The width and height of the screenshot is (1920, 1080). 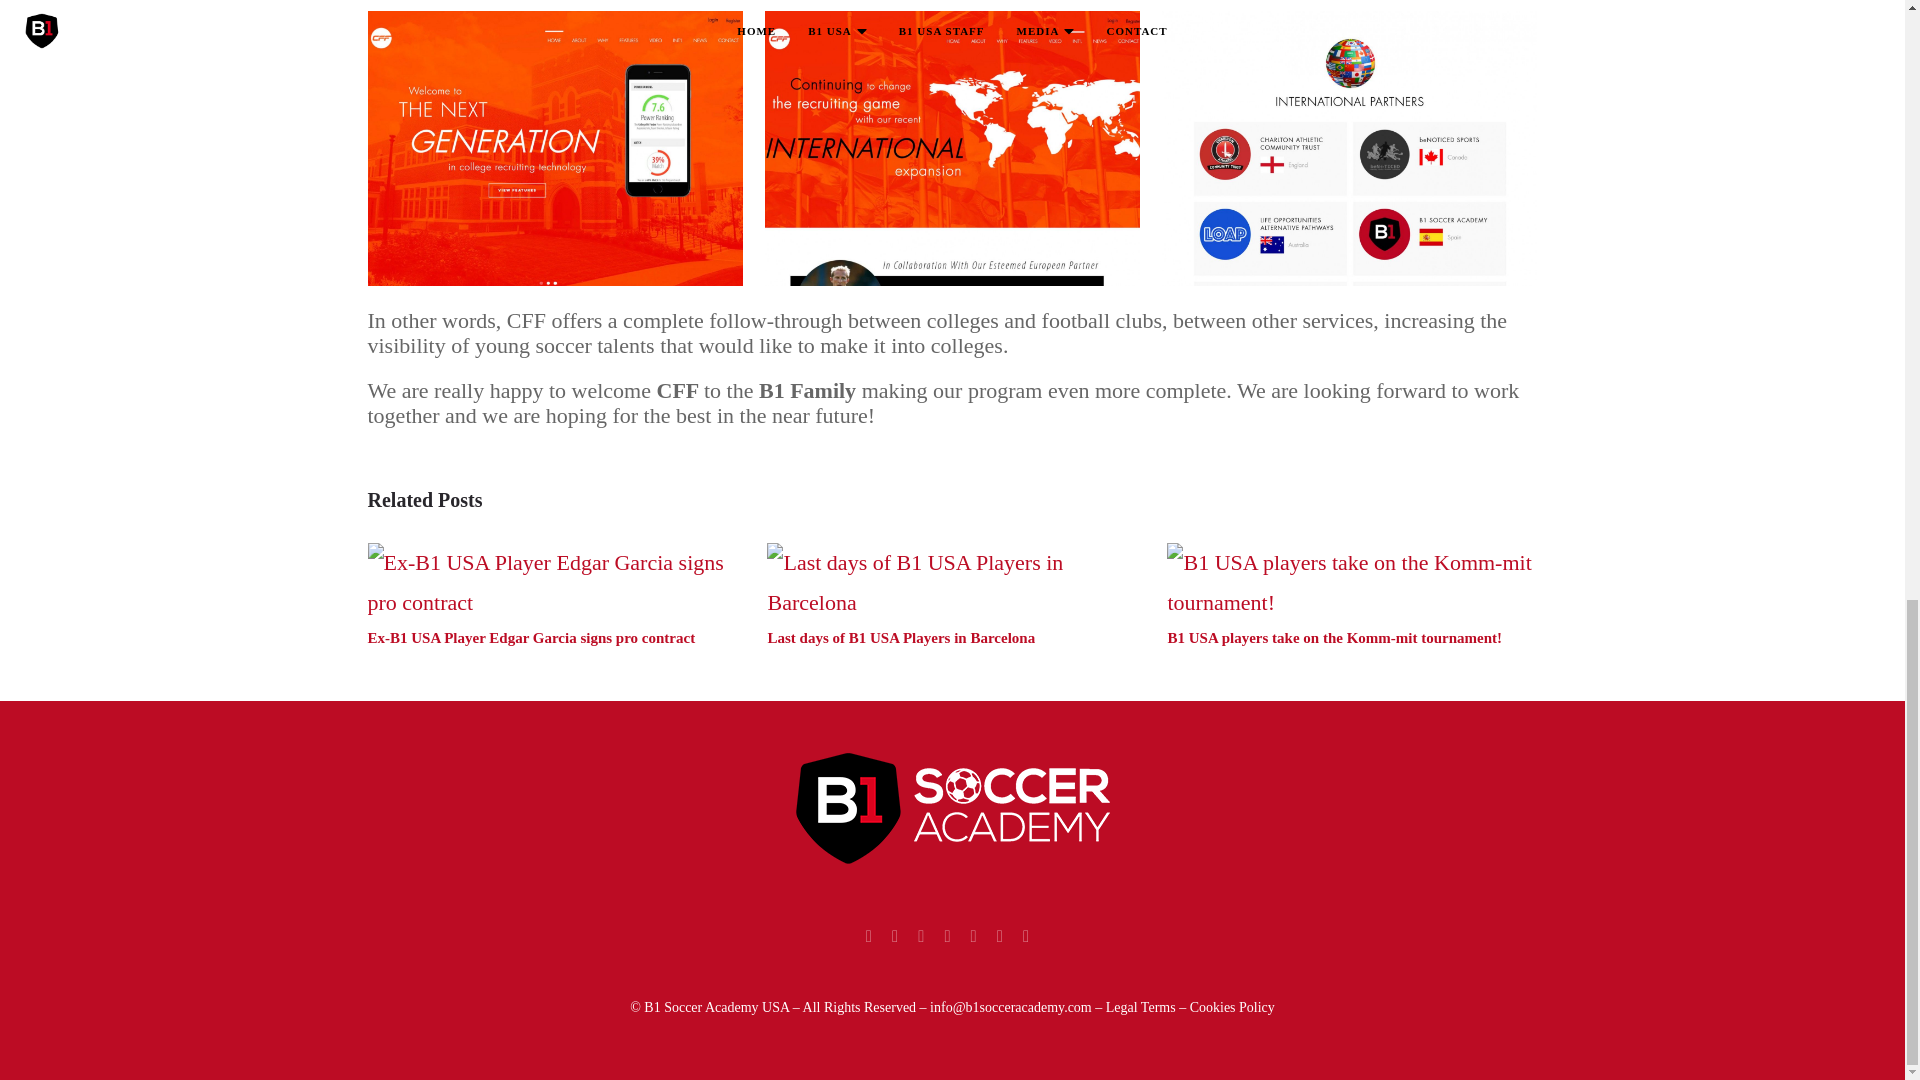 I want to click on Last days of B1 USA Players in Barcelona, so click(x=951, y=584).